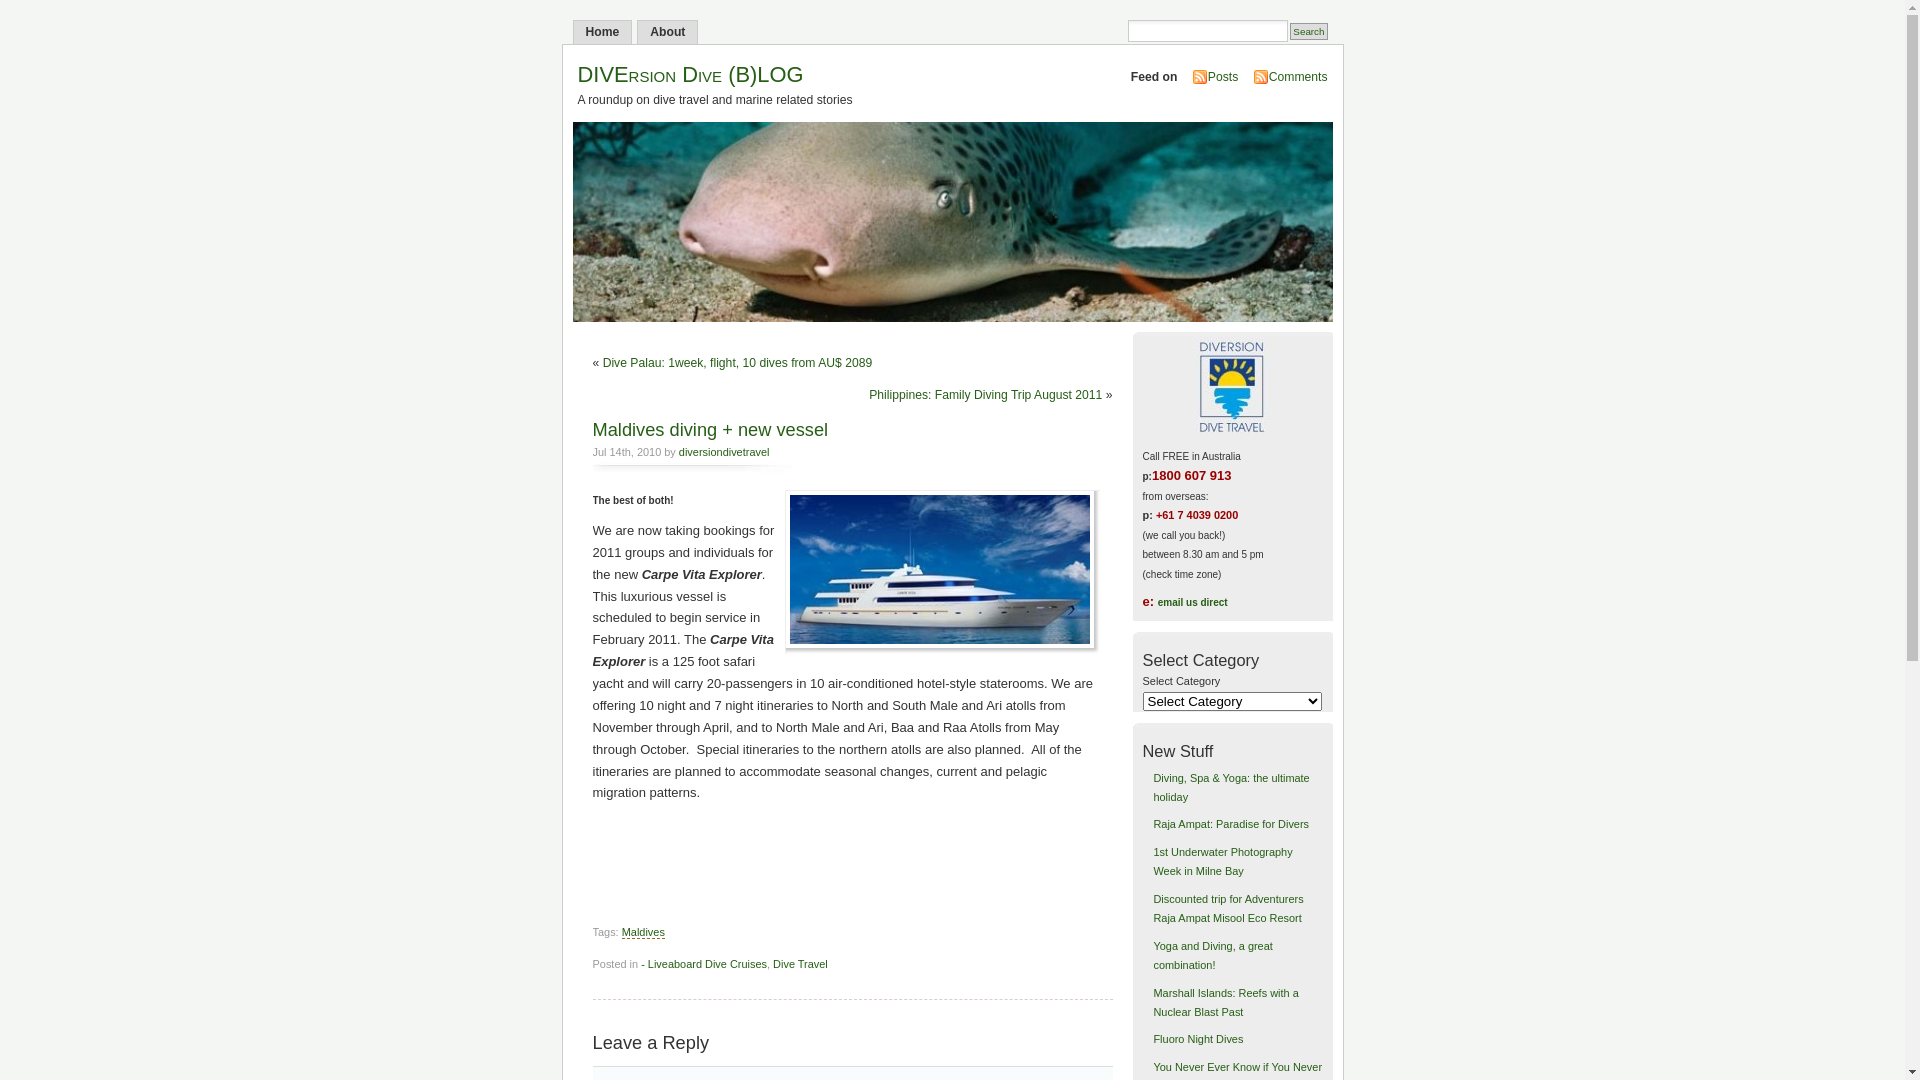  What do you see at coordinates (704, 964) in the screenshot?
I see `- Liveaboard Dive Cruises` at bounding box center [704, 964].